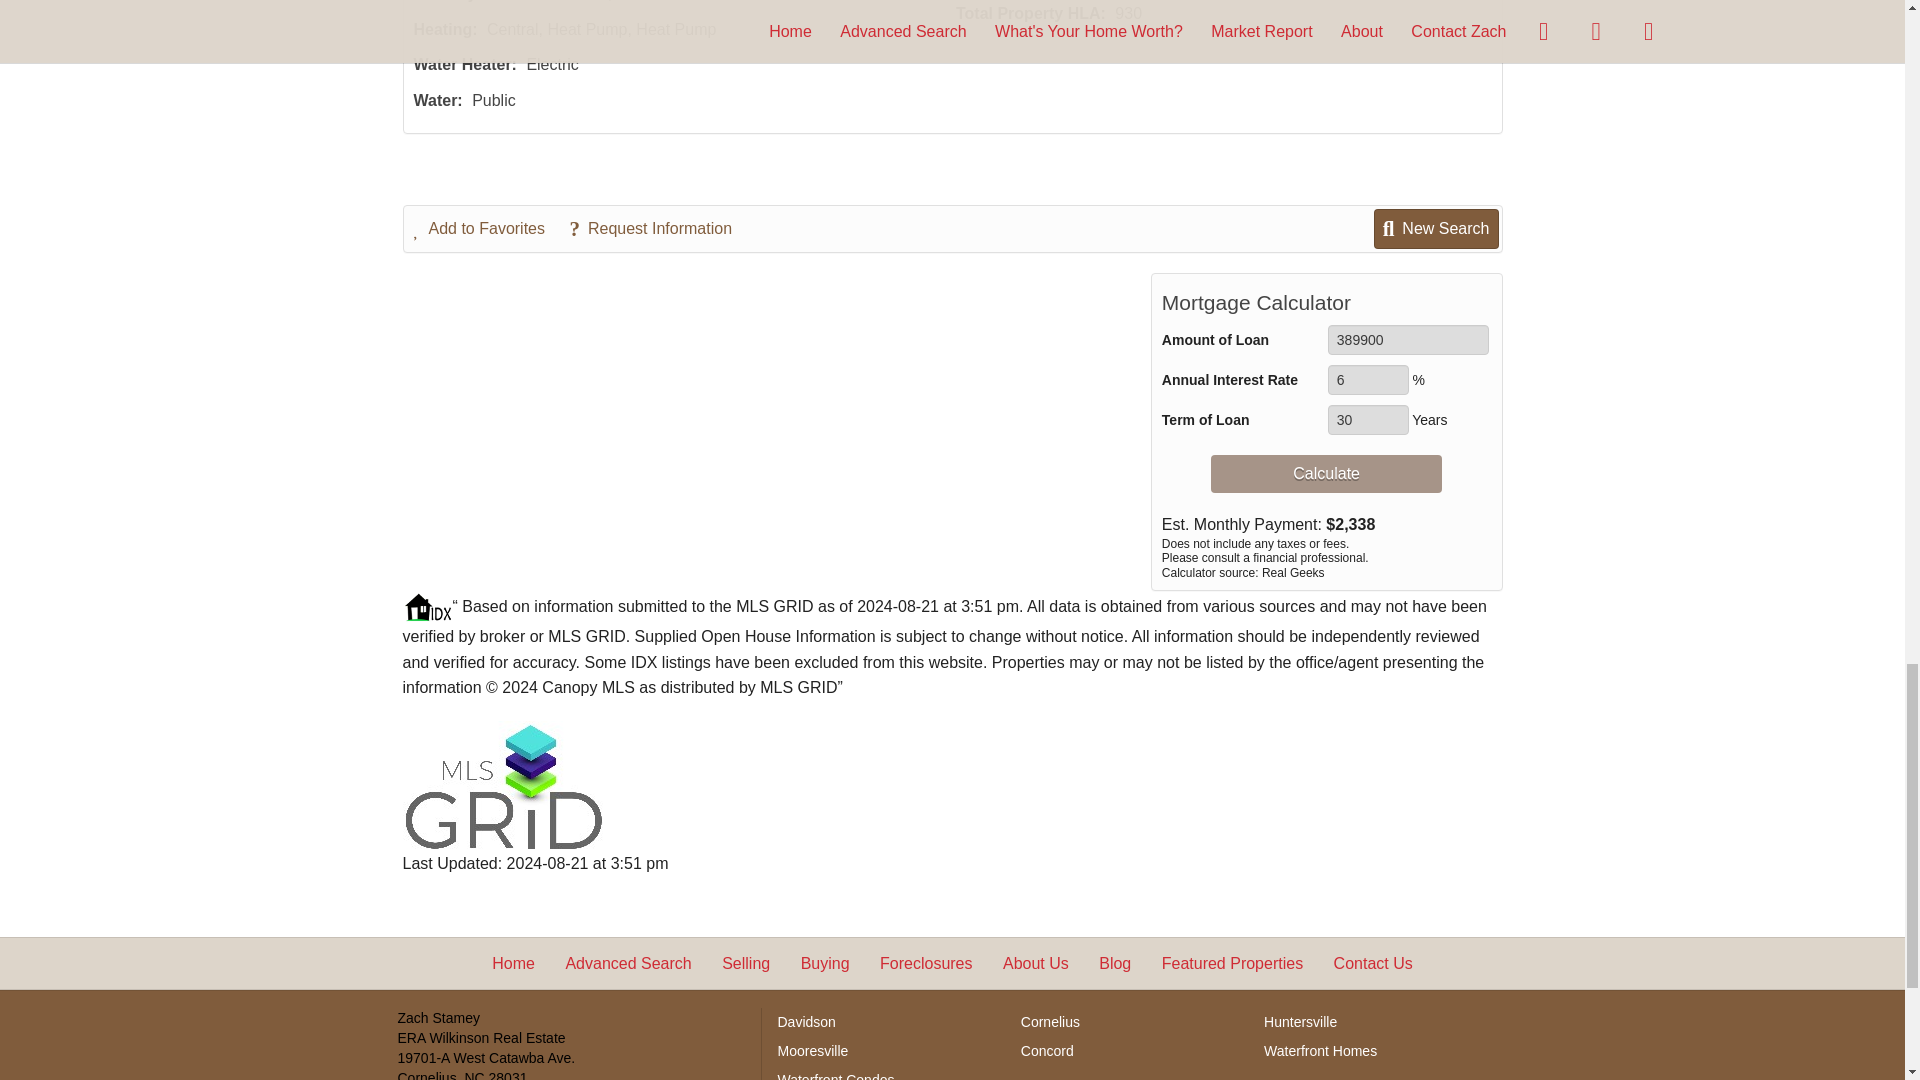 This screenshot has height=1080, width=1920. I want to click on 30, so click(1368, 420).